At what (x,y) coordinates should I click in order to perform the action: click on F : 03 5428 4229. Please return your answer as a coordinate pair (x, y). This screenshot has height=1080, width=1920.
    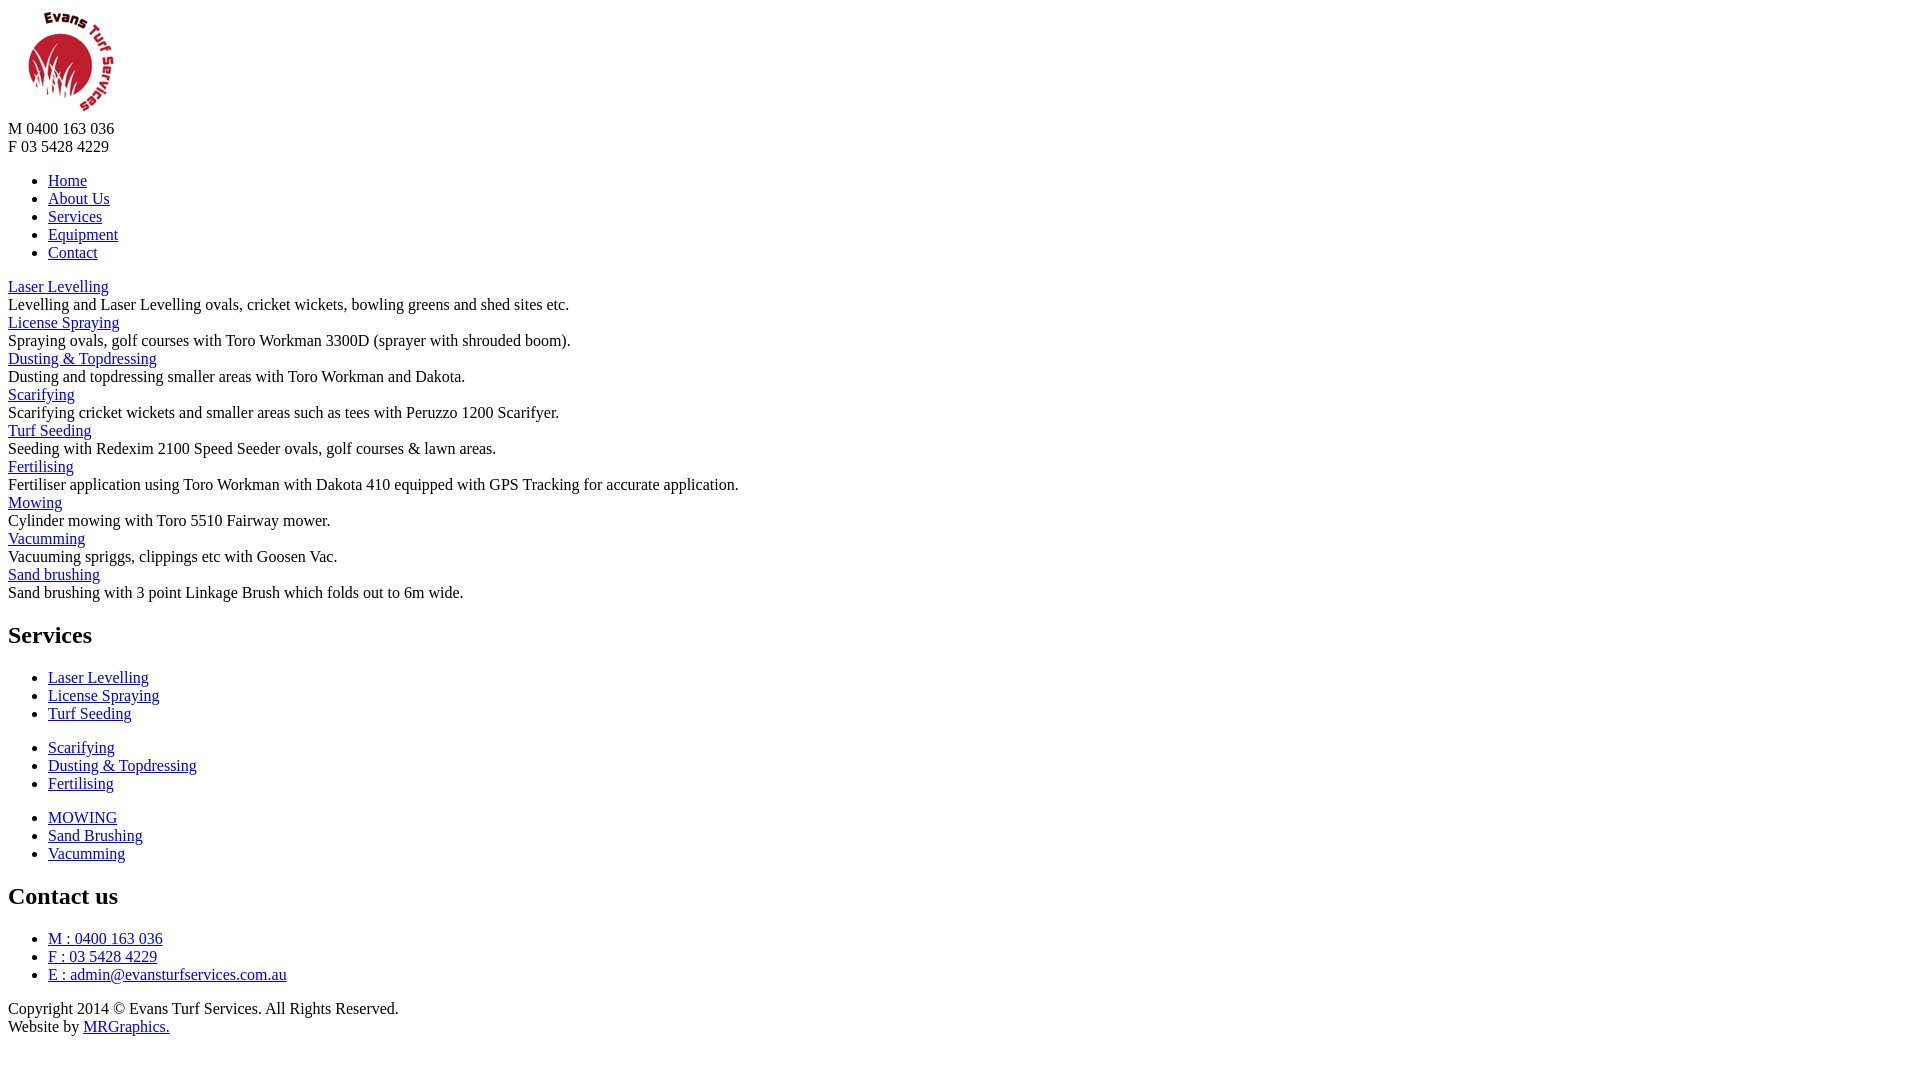
    Looking at the image, I should click on (102, 956).